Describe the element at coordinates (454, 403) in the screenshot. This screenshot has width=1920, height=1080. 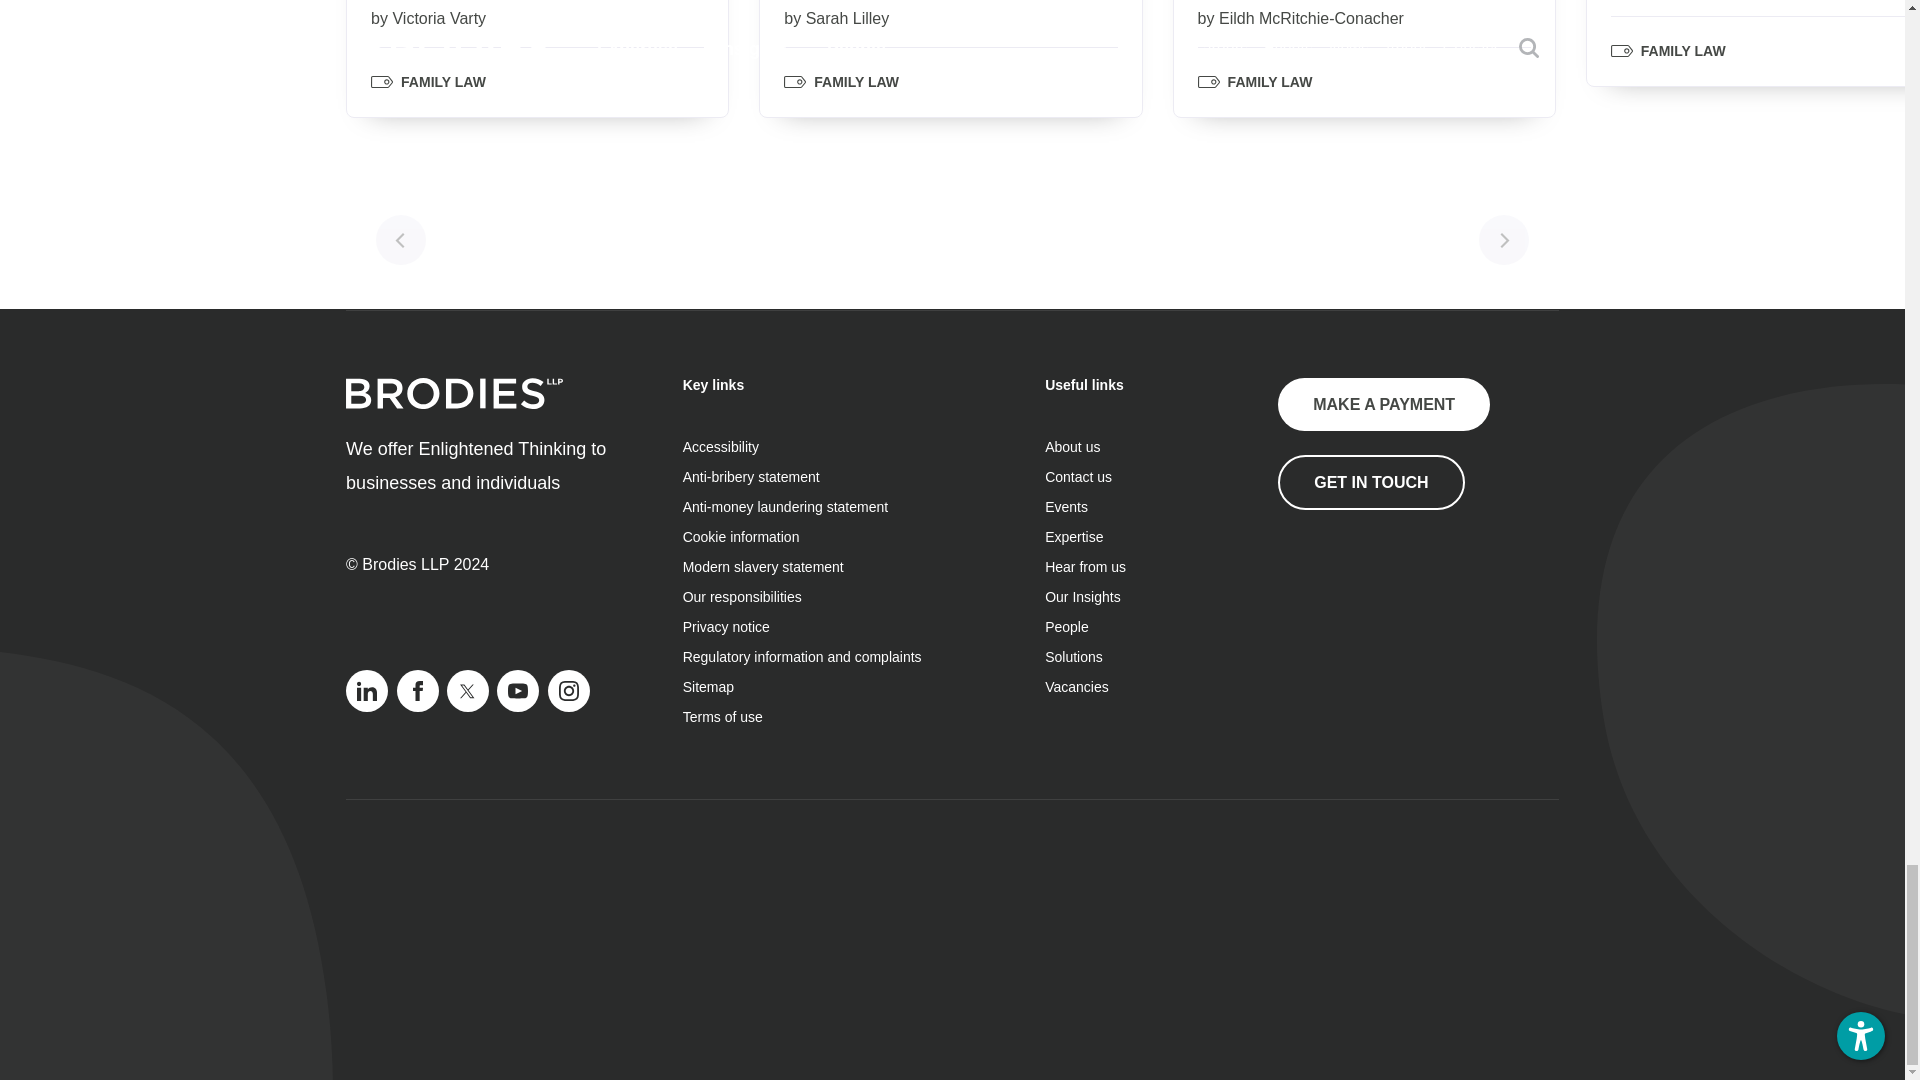
I see `Click to return to the homepage` at that location.